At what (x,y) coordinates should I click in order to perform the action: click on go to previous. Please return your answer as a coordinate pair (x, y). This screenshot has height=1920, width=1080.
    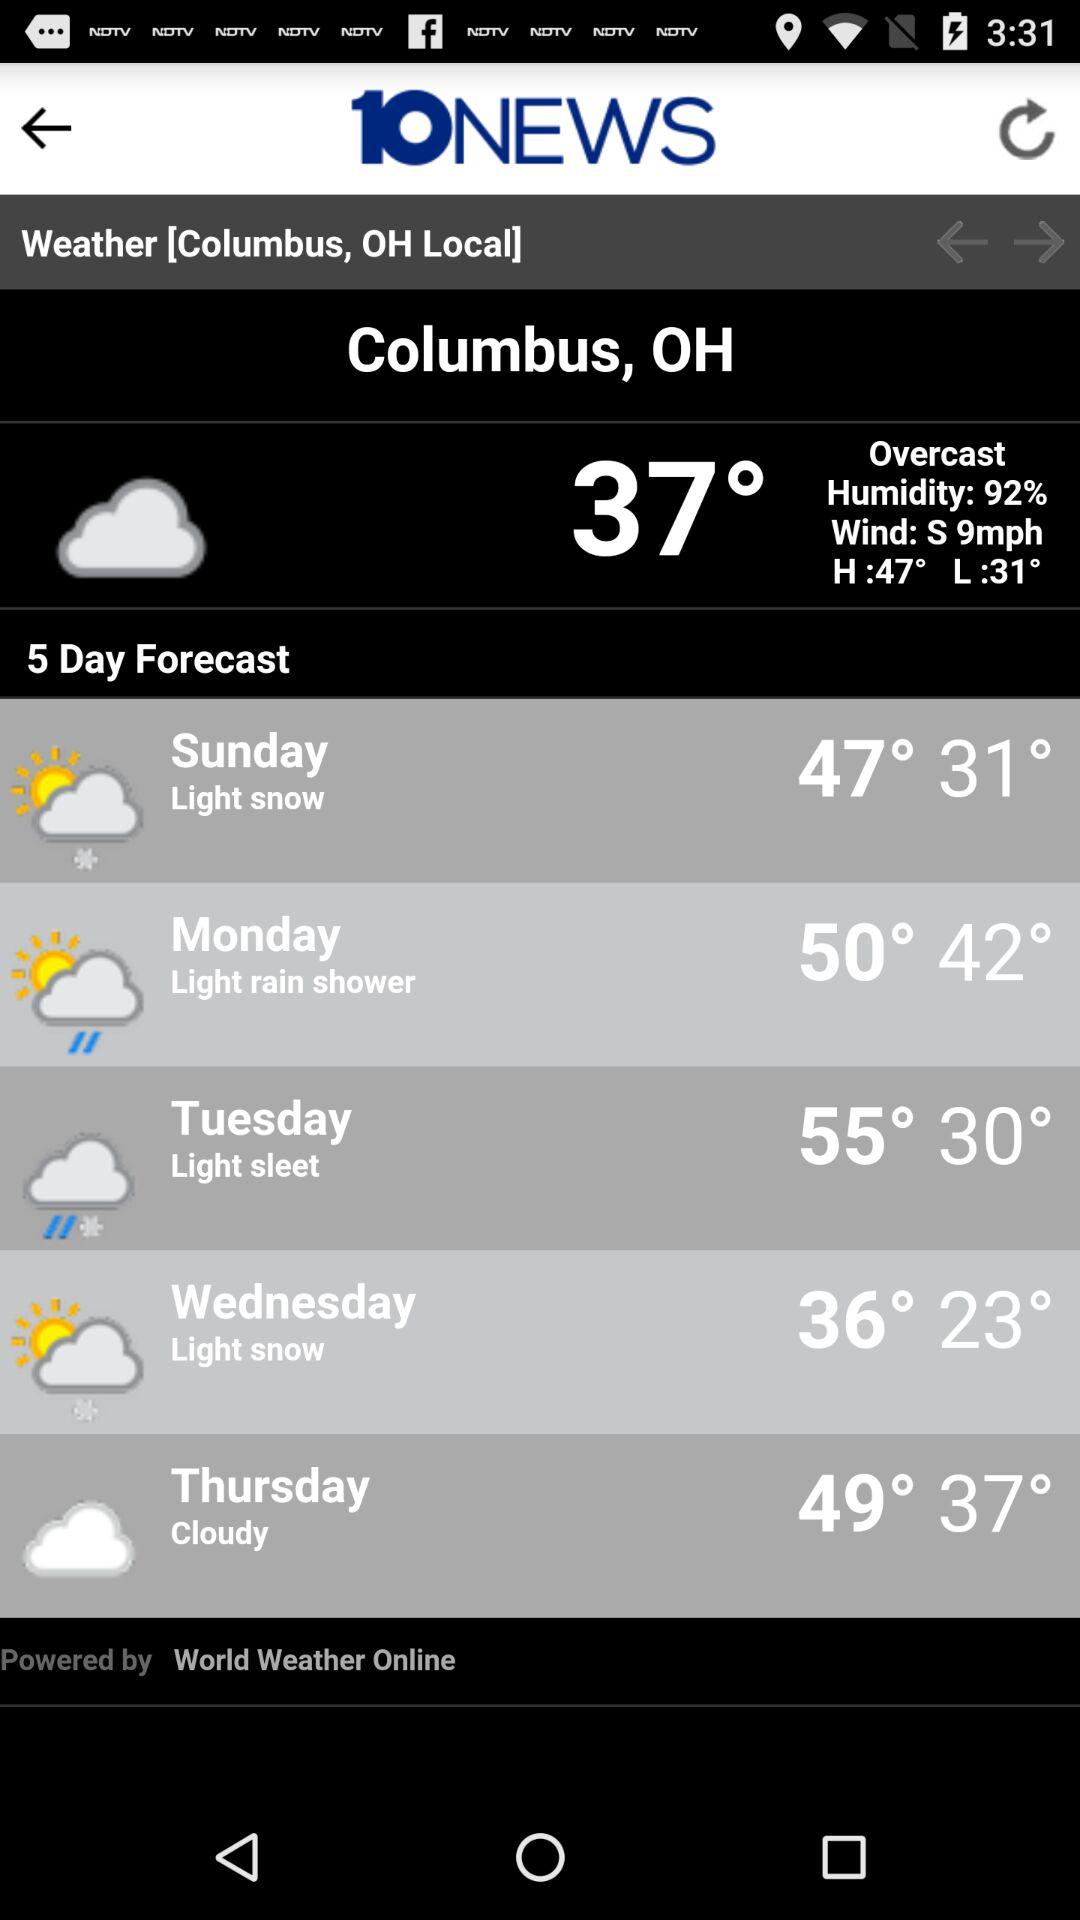
    Looking at the image, I should click on (962, 242).